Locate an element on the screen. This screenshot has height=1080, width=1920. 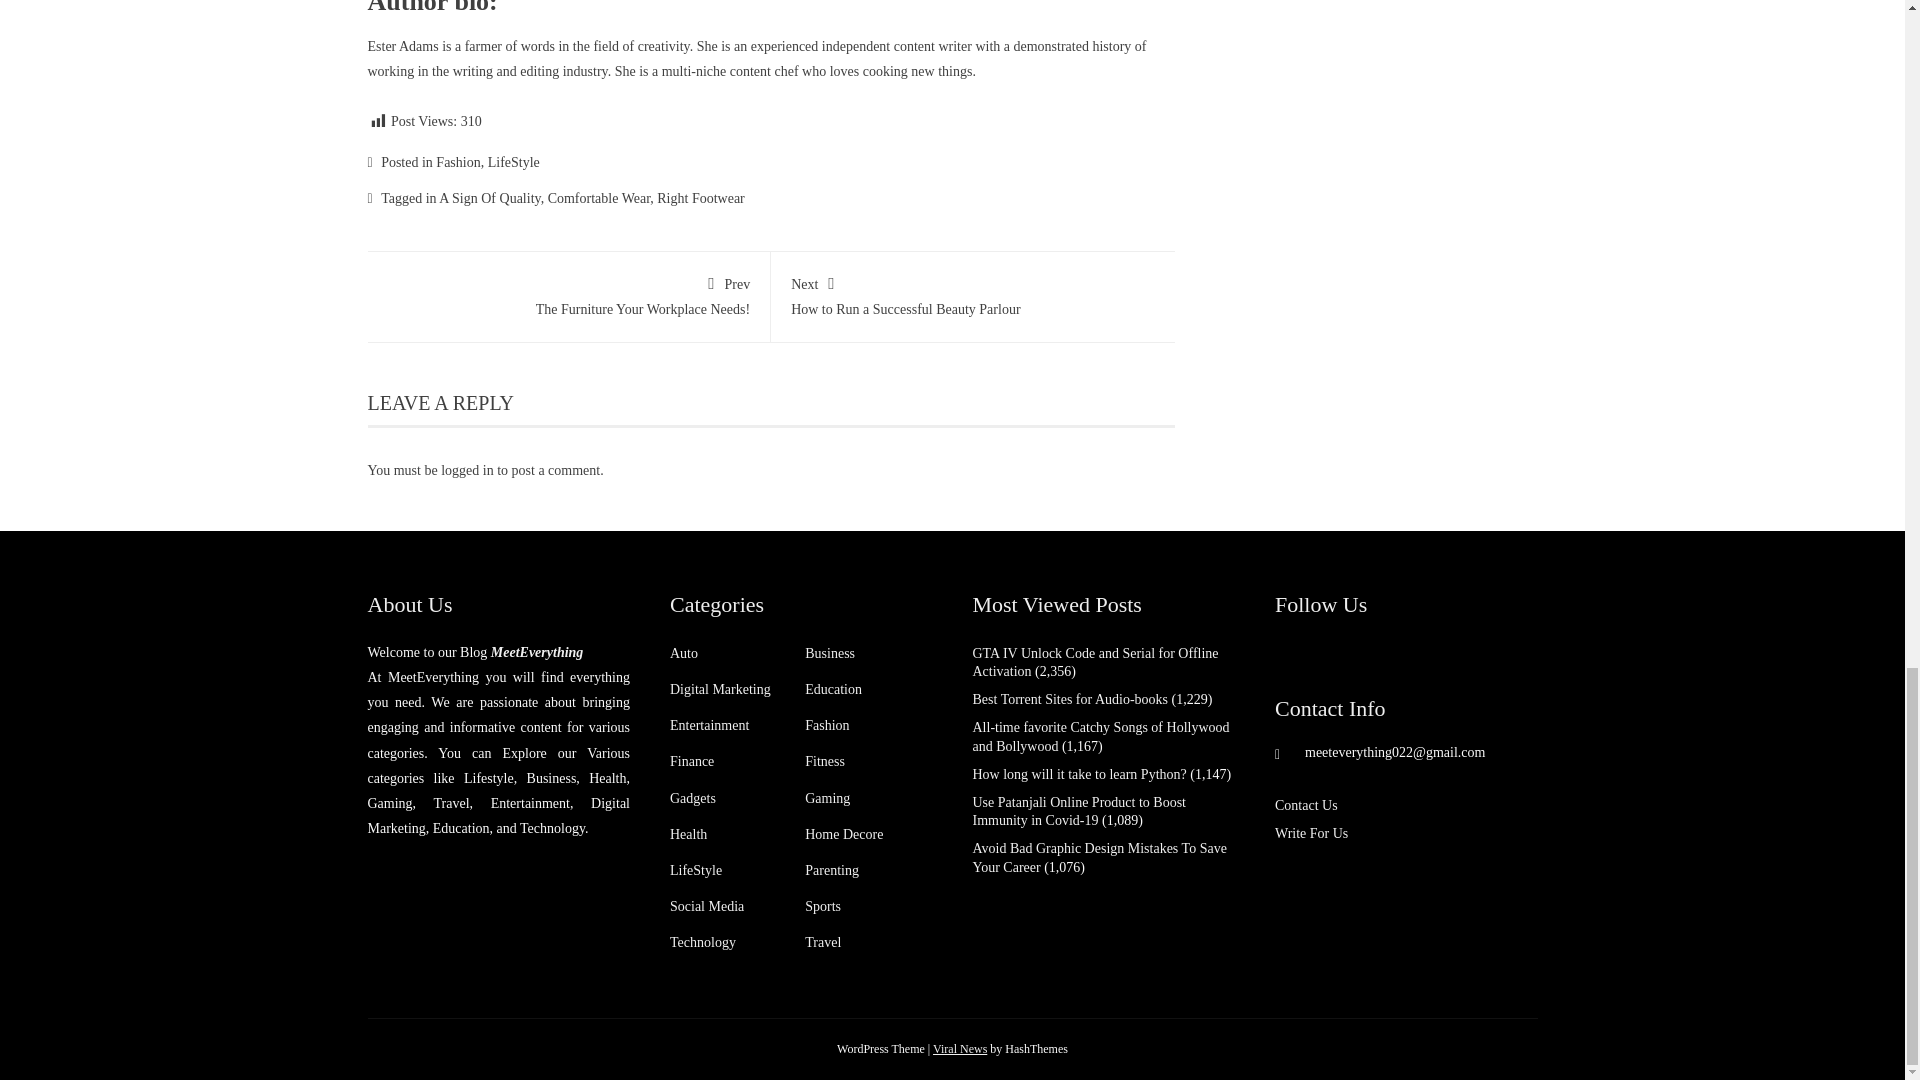
LifeStyle is located at coordinates (489, 198).